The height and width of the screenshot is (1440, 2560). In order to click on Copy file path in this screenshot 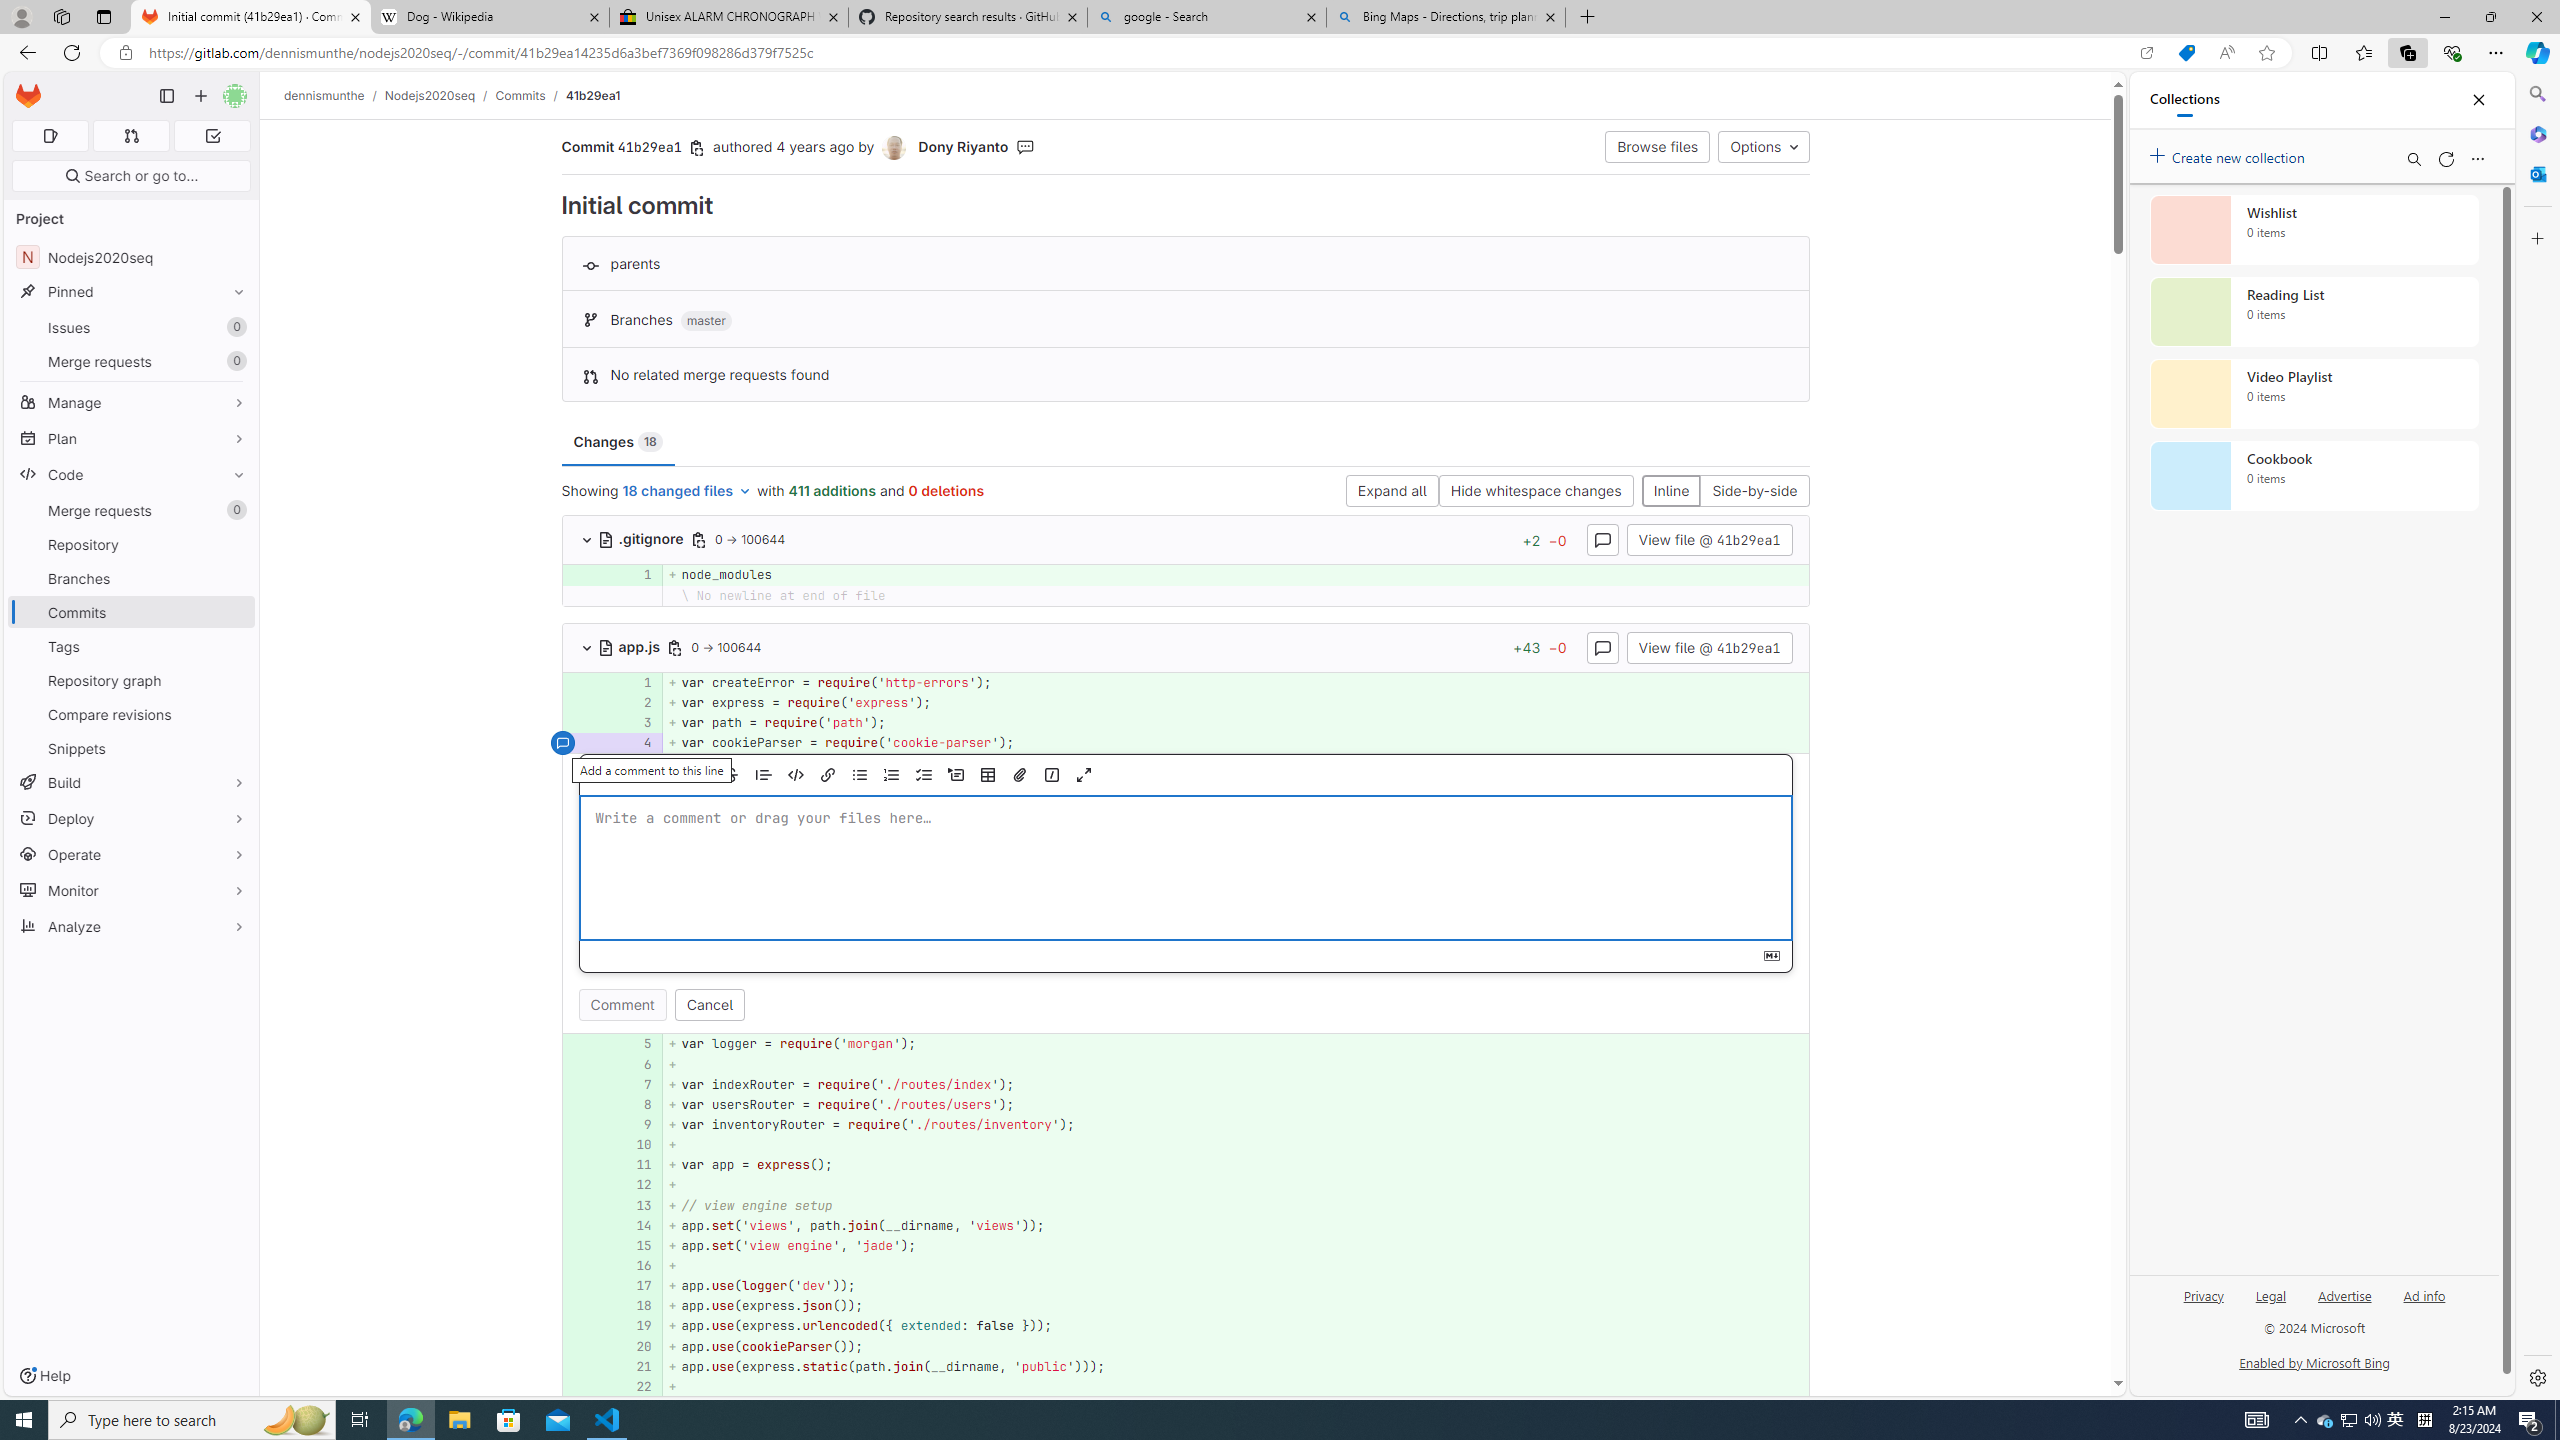, I will do `click(676, 647)`.